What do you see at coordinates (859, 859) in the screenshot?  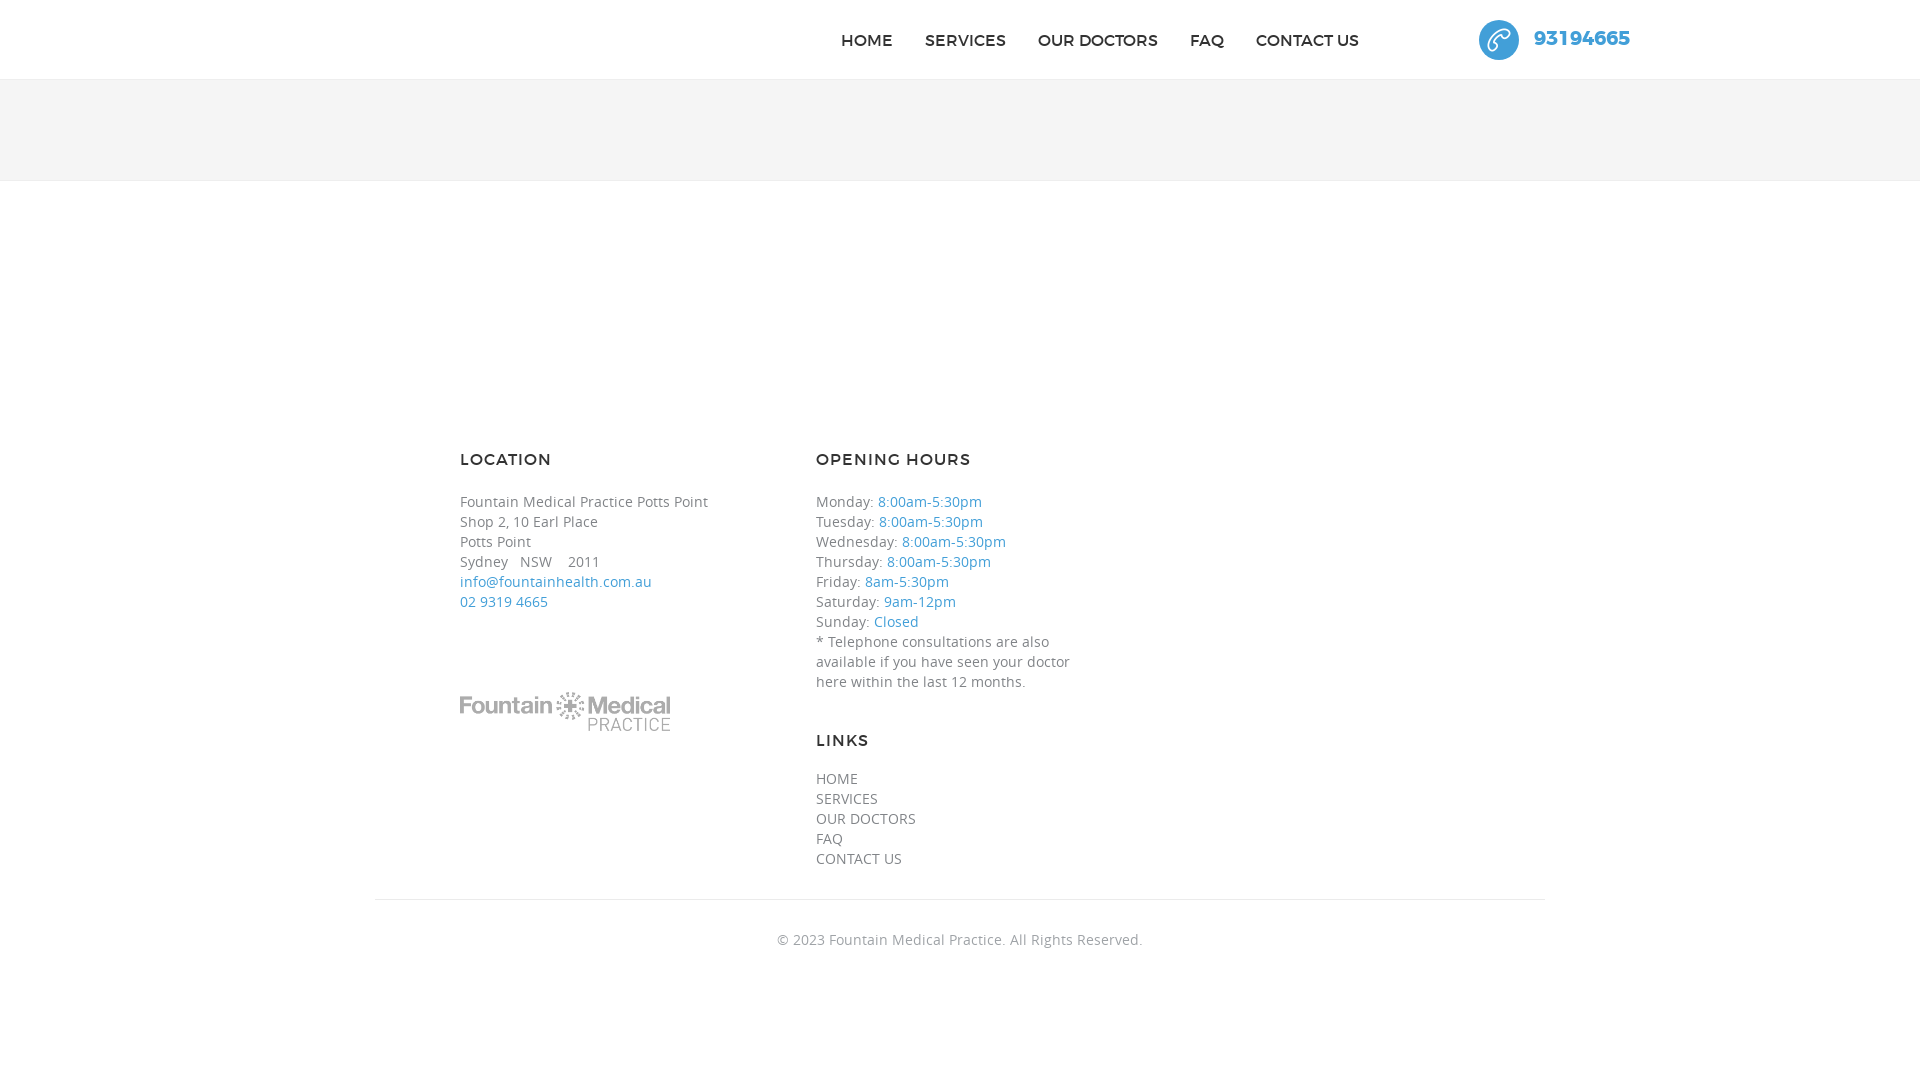 I see `CONTACT US` at bounding box center [859, 859].